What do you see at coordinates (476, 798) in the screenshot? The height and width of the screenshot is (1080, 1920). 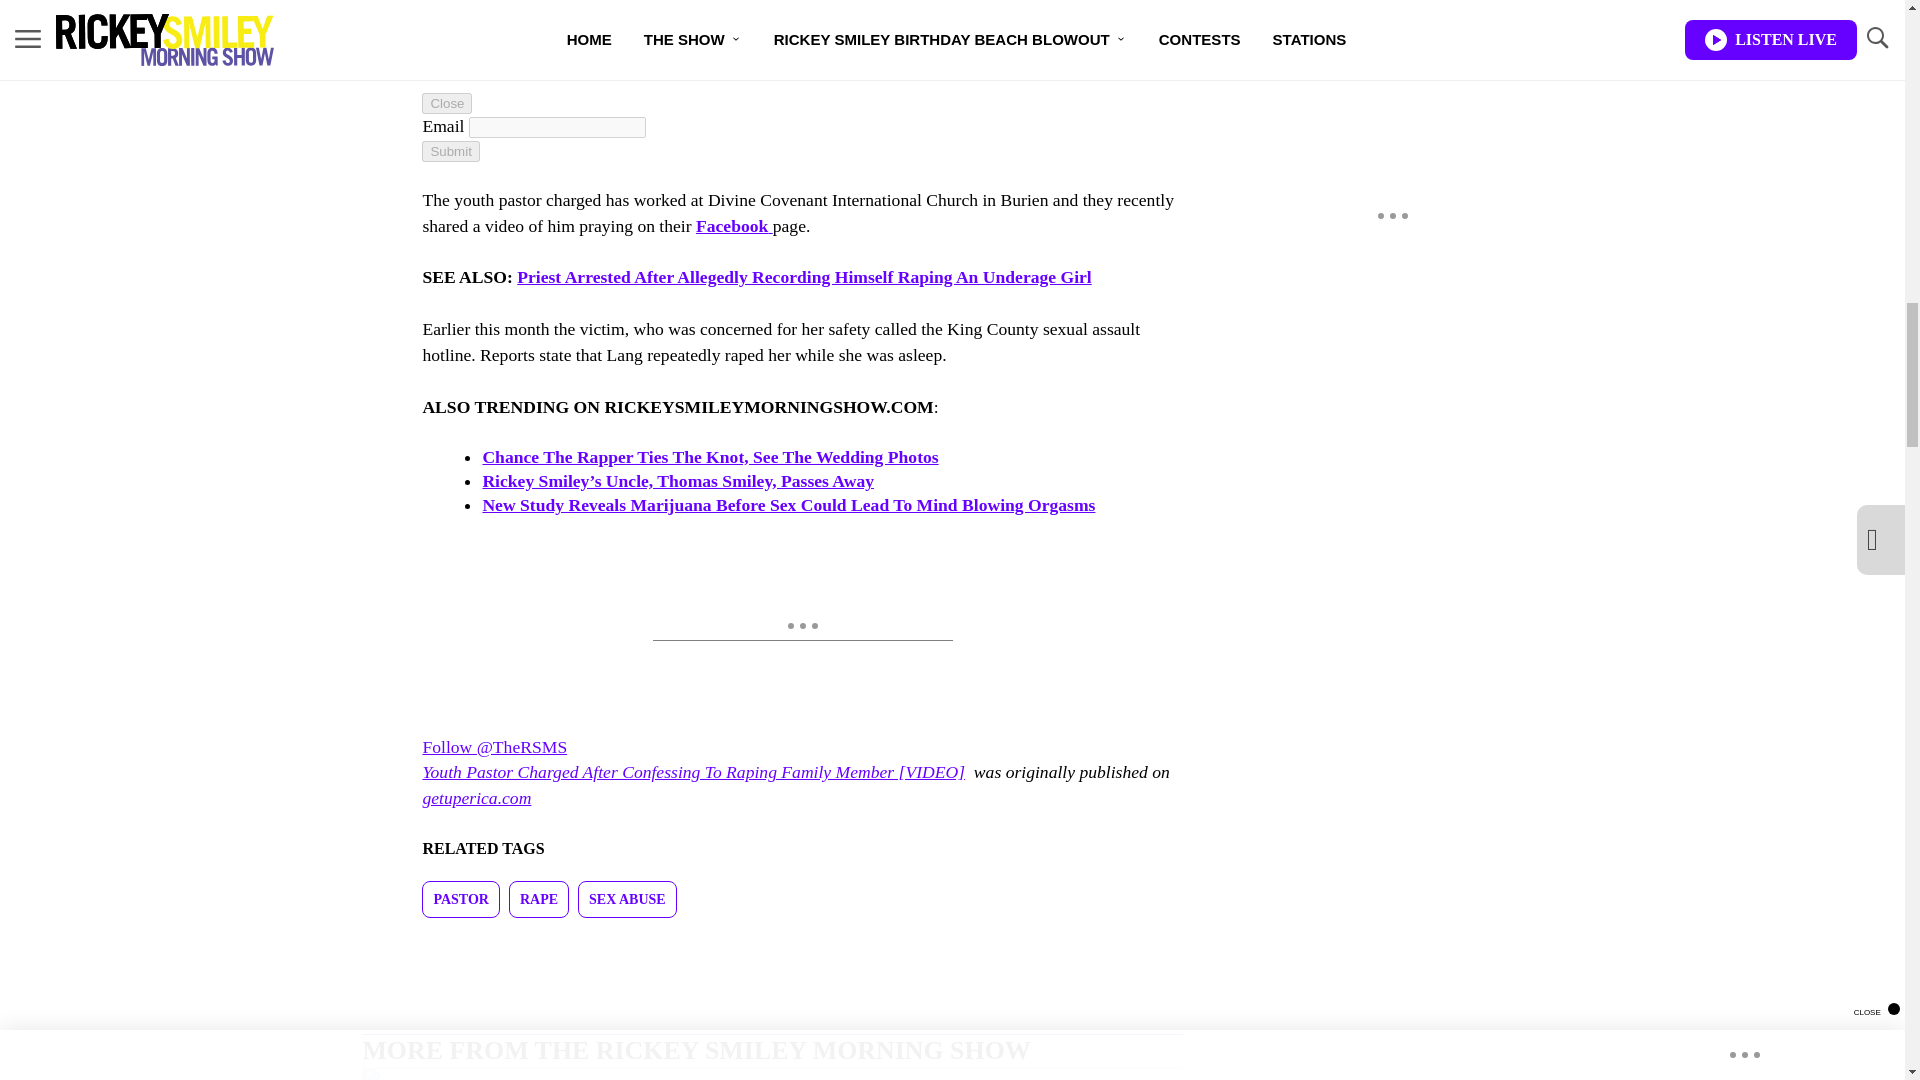 I see `getuperica.com` at bounding box center [476, 798].